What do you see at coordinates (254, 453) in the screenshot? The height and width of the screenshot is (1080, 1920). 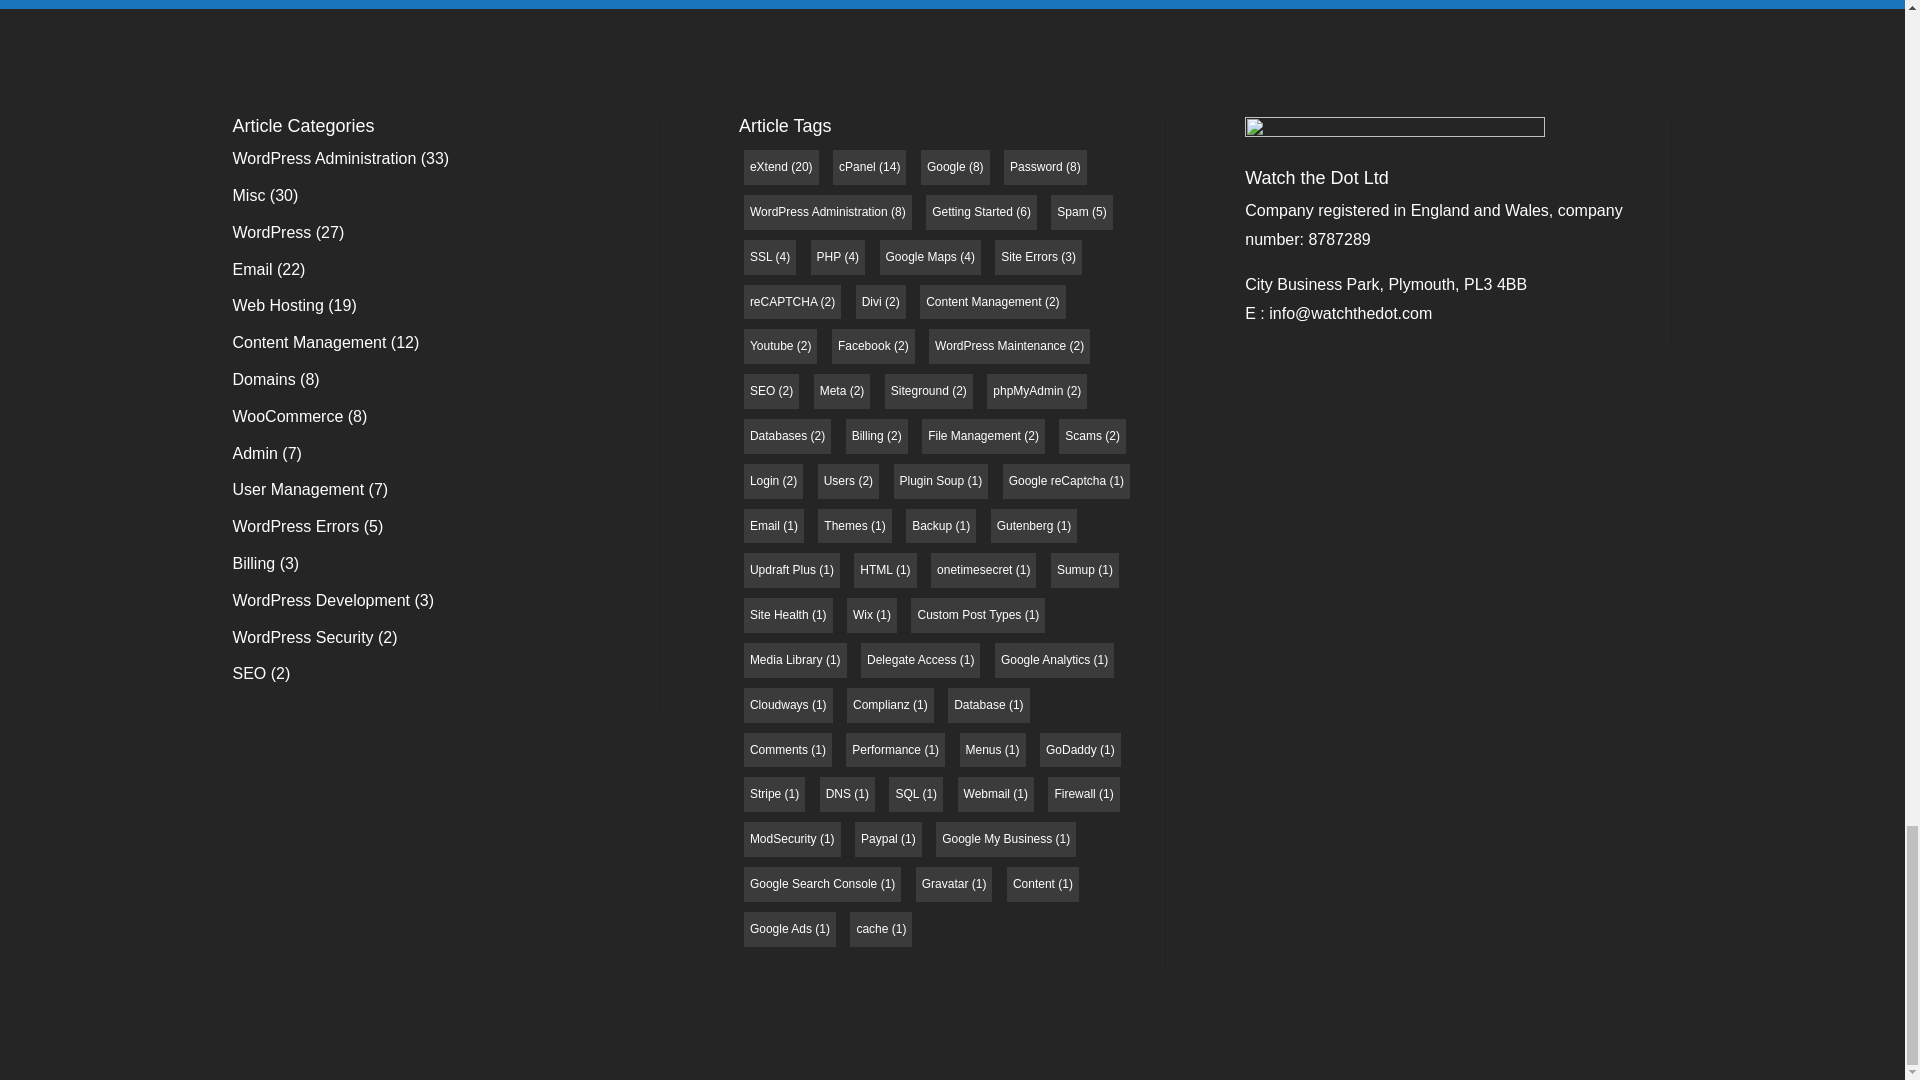 I see `Admin` at bounding box center [254, 453].